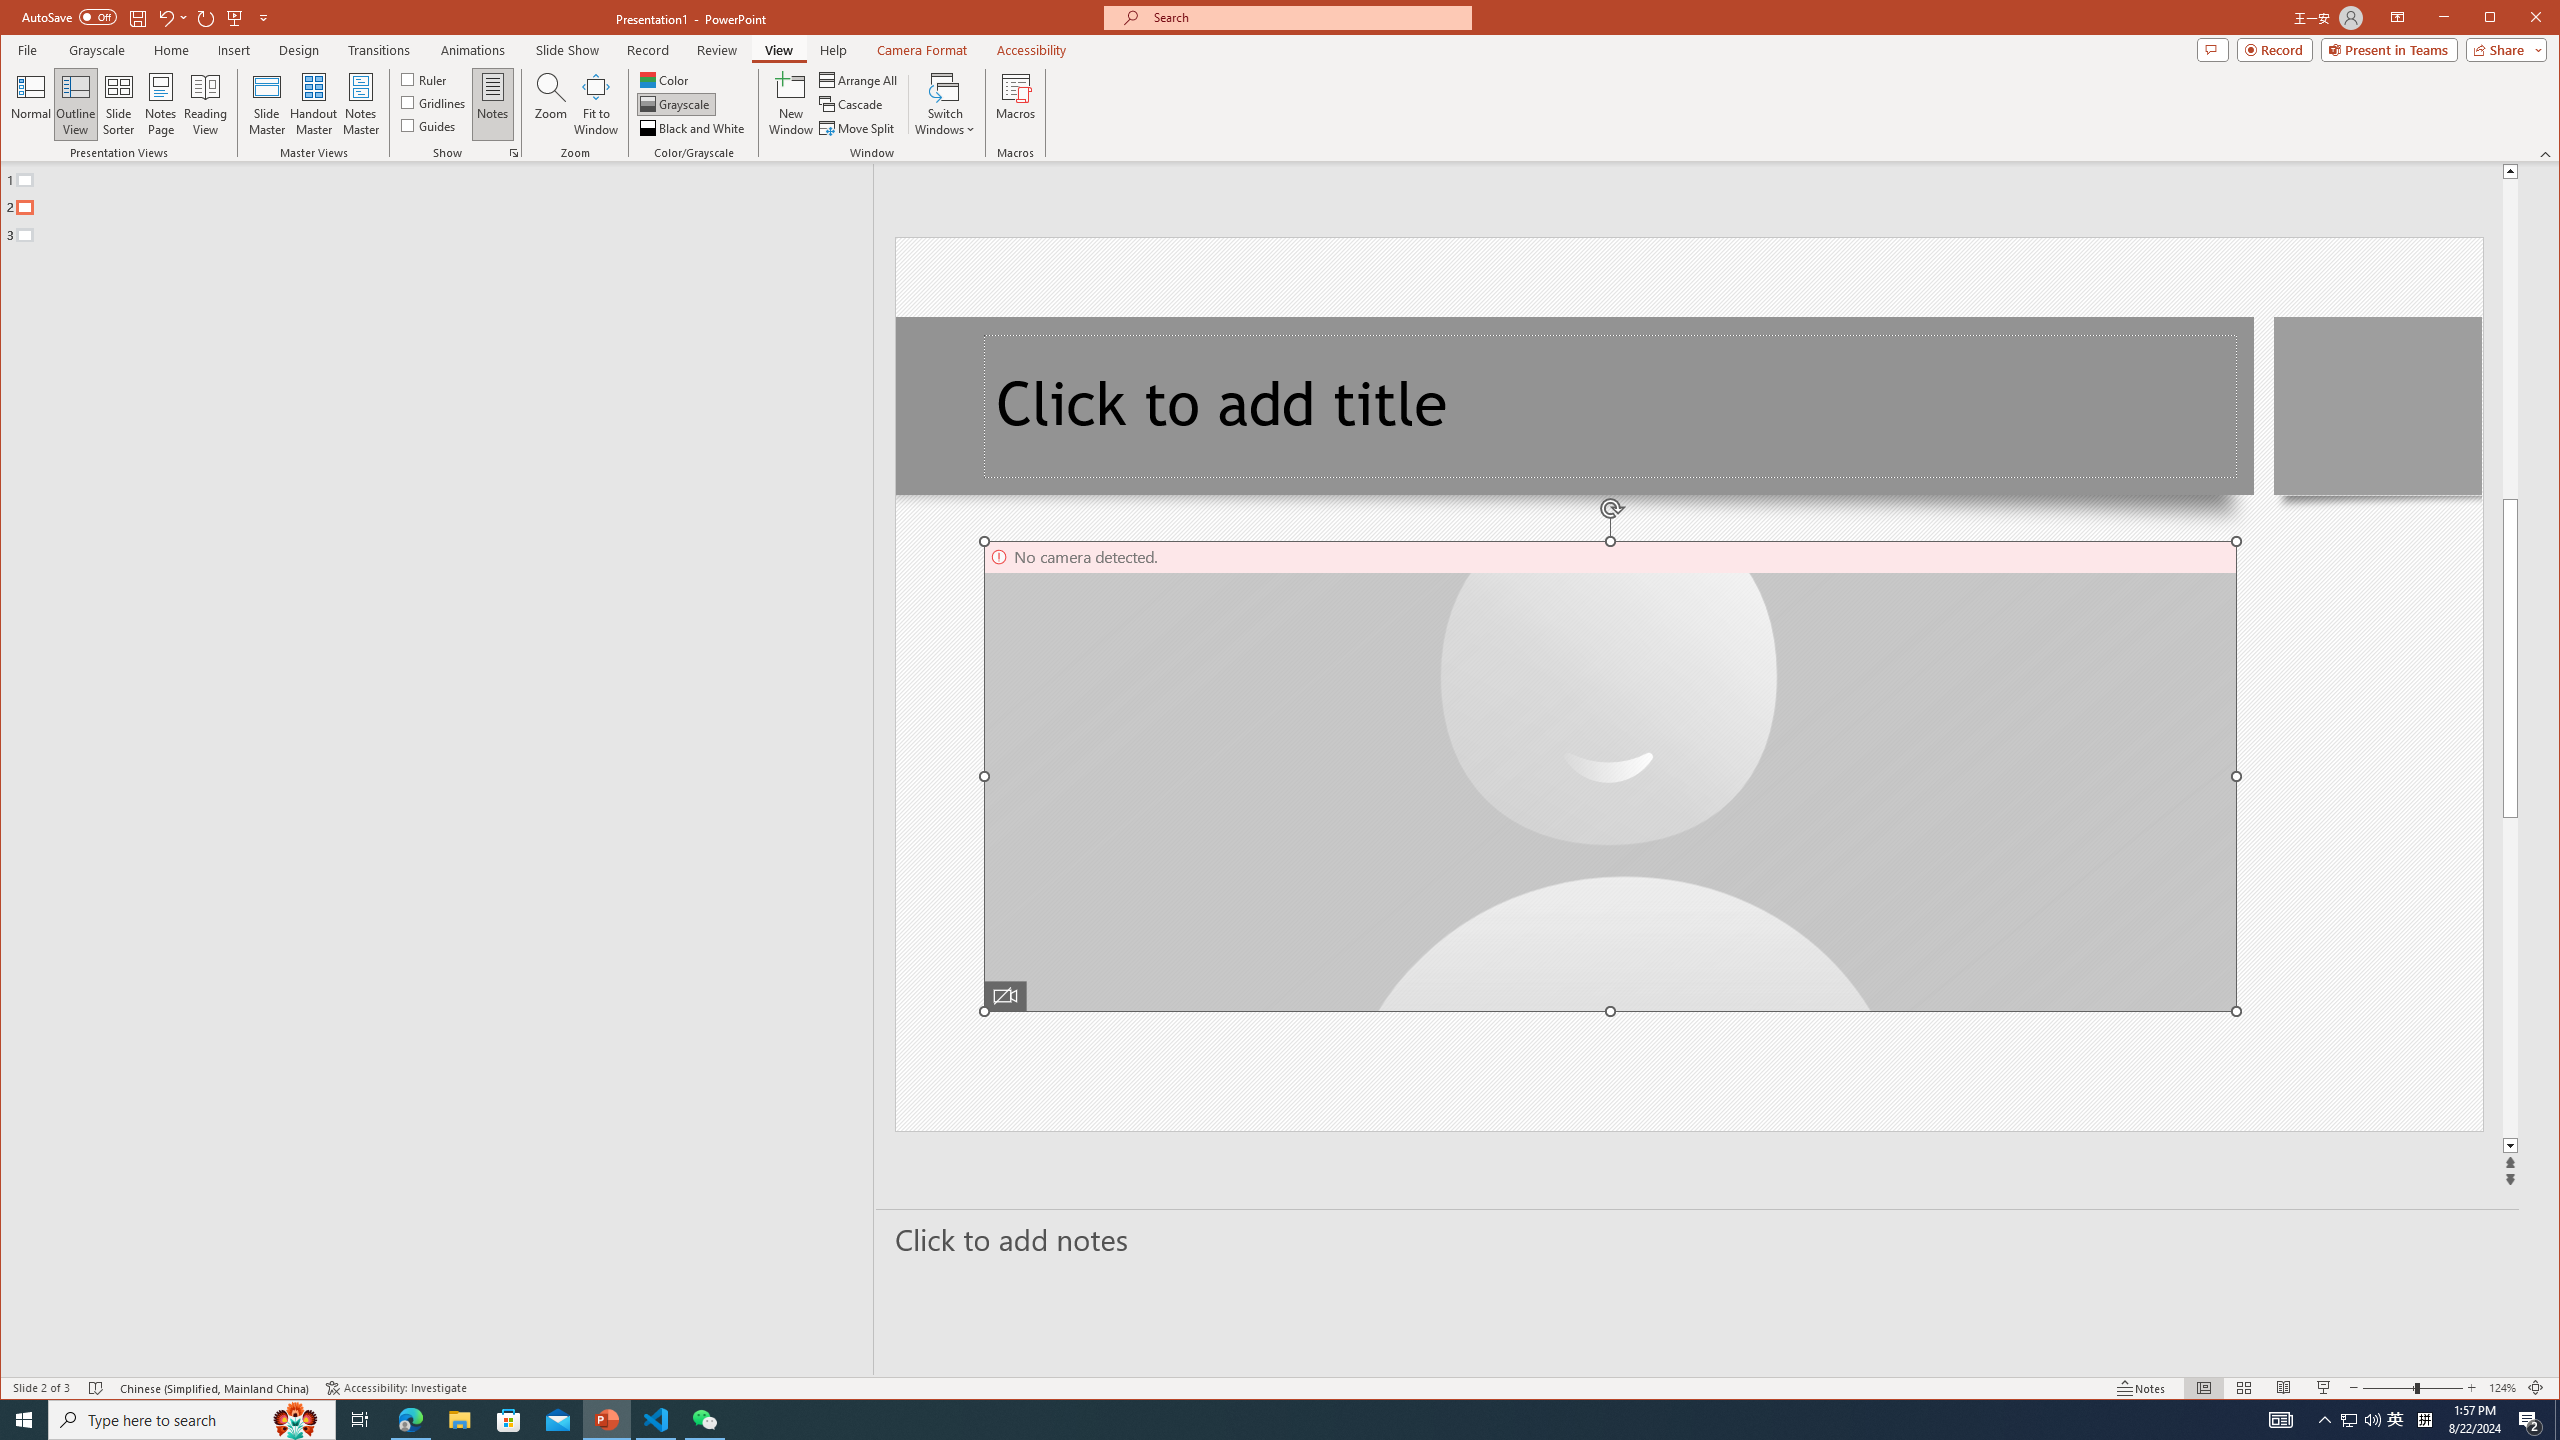 The width and height of the screenshot is (2560, 1440). Describe the element at coordinates (2280, 1420) in the screenshot. I see `AutomationID: 4105` at that location.